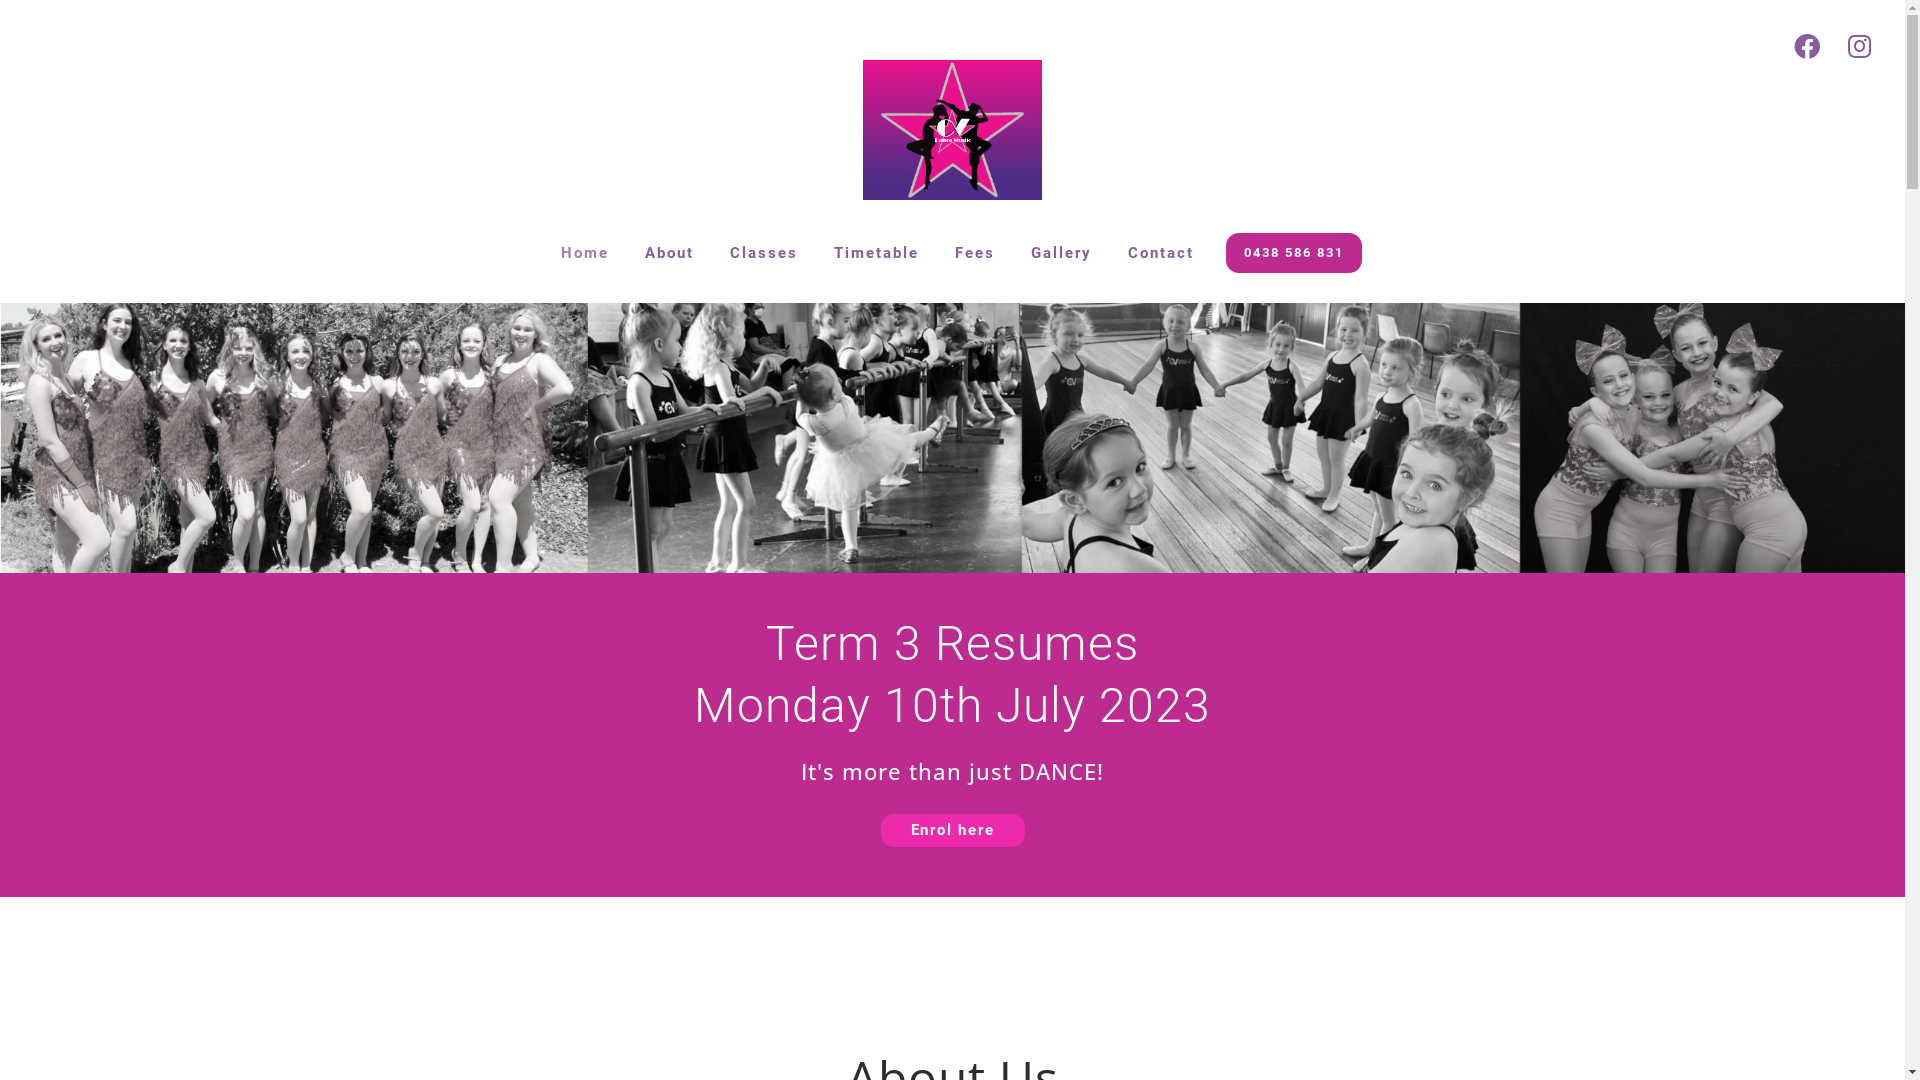 Image resolution: width=1920 pixels, height=1080 pixels. Describe the element at coordinates (585, 253) in the screenshot. I see `Home` at that location.